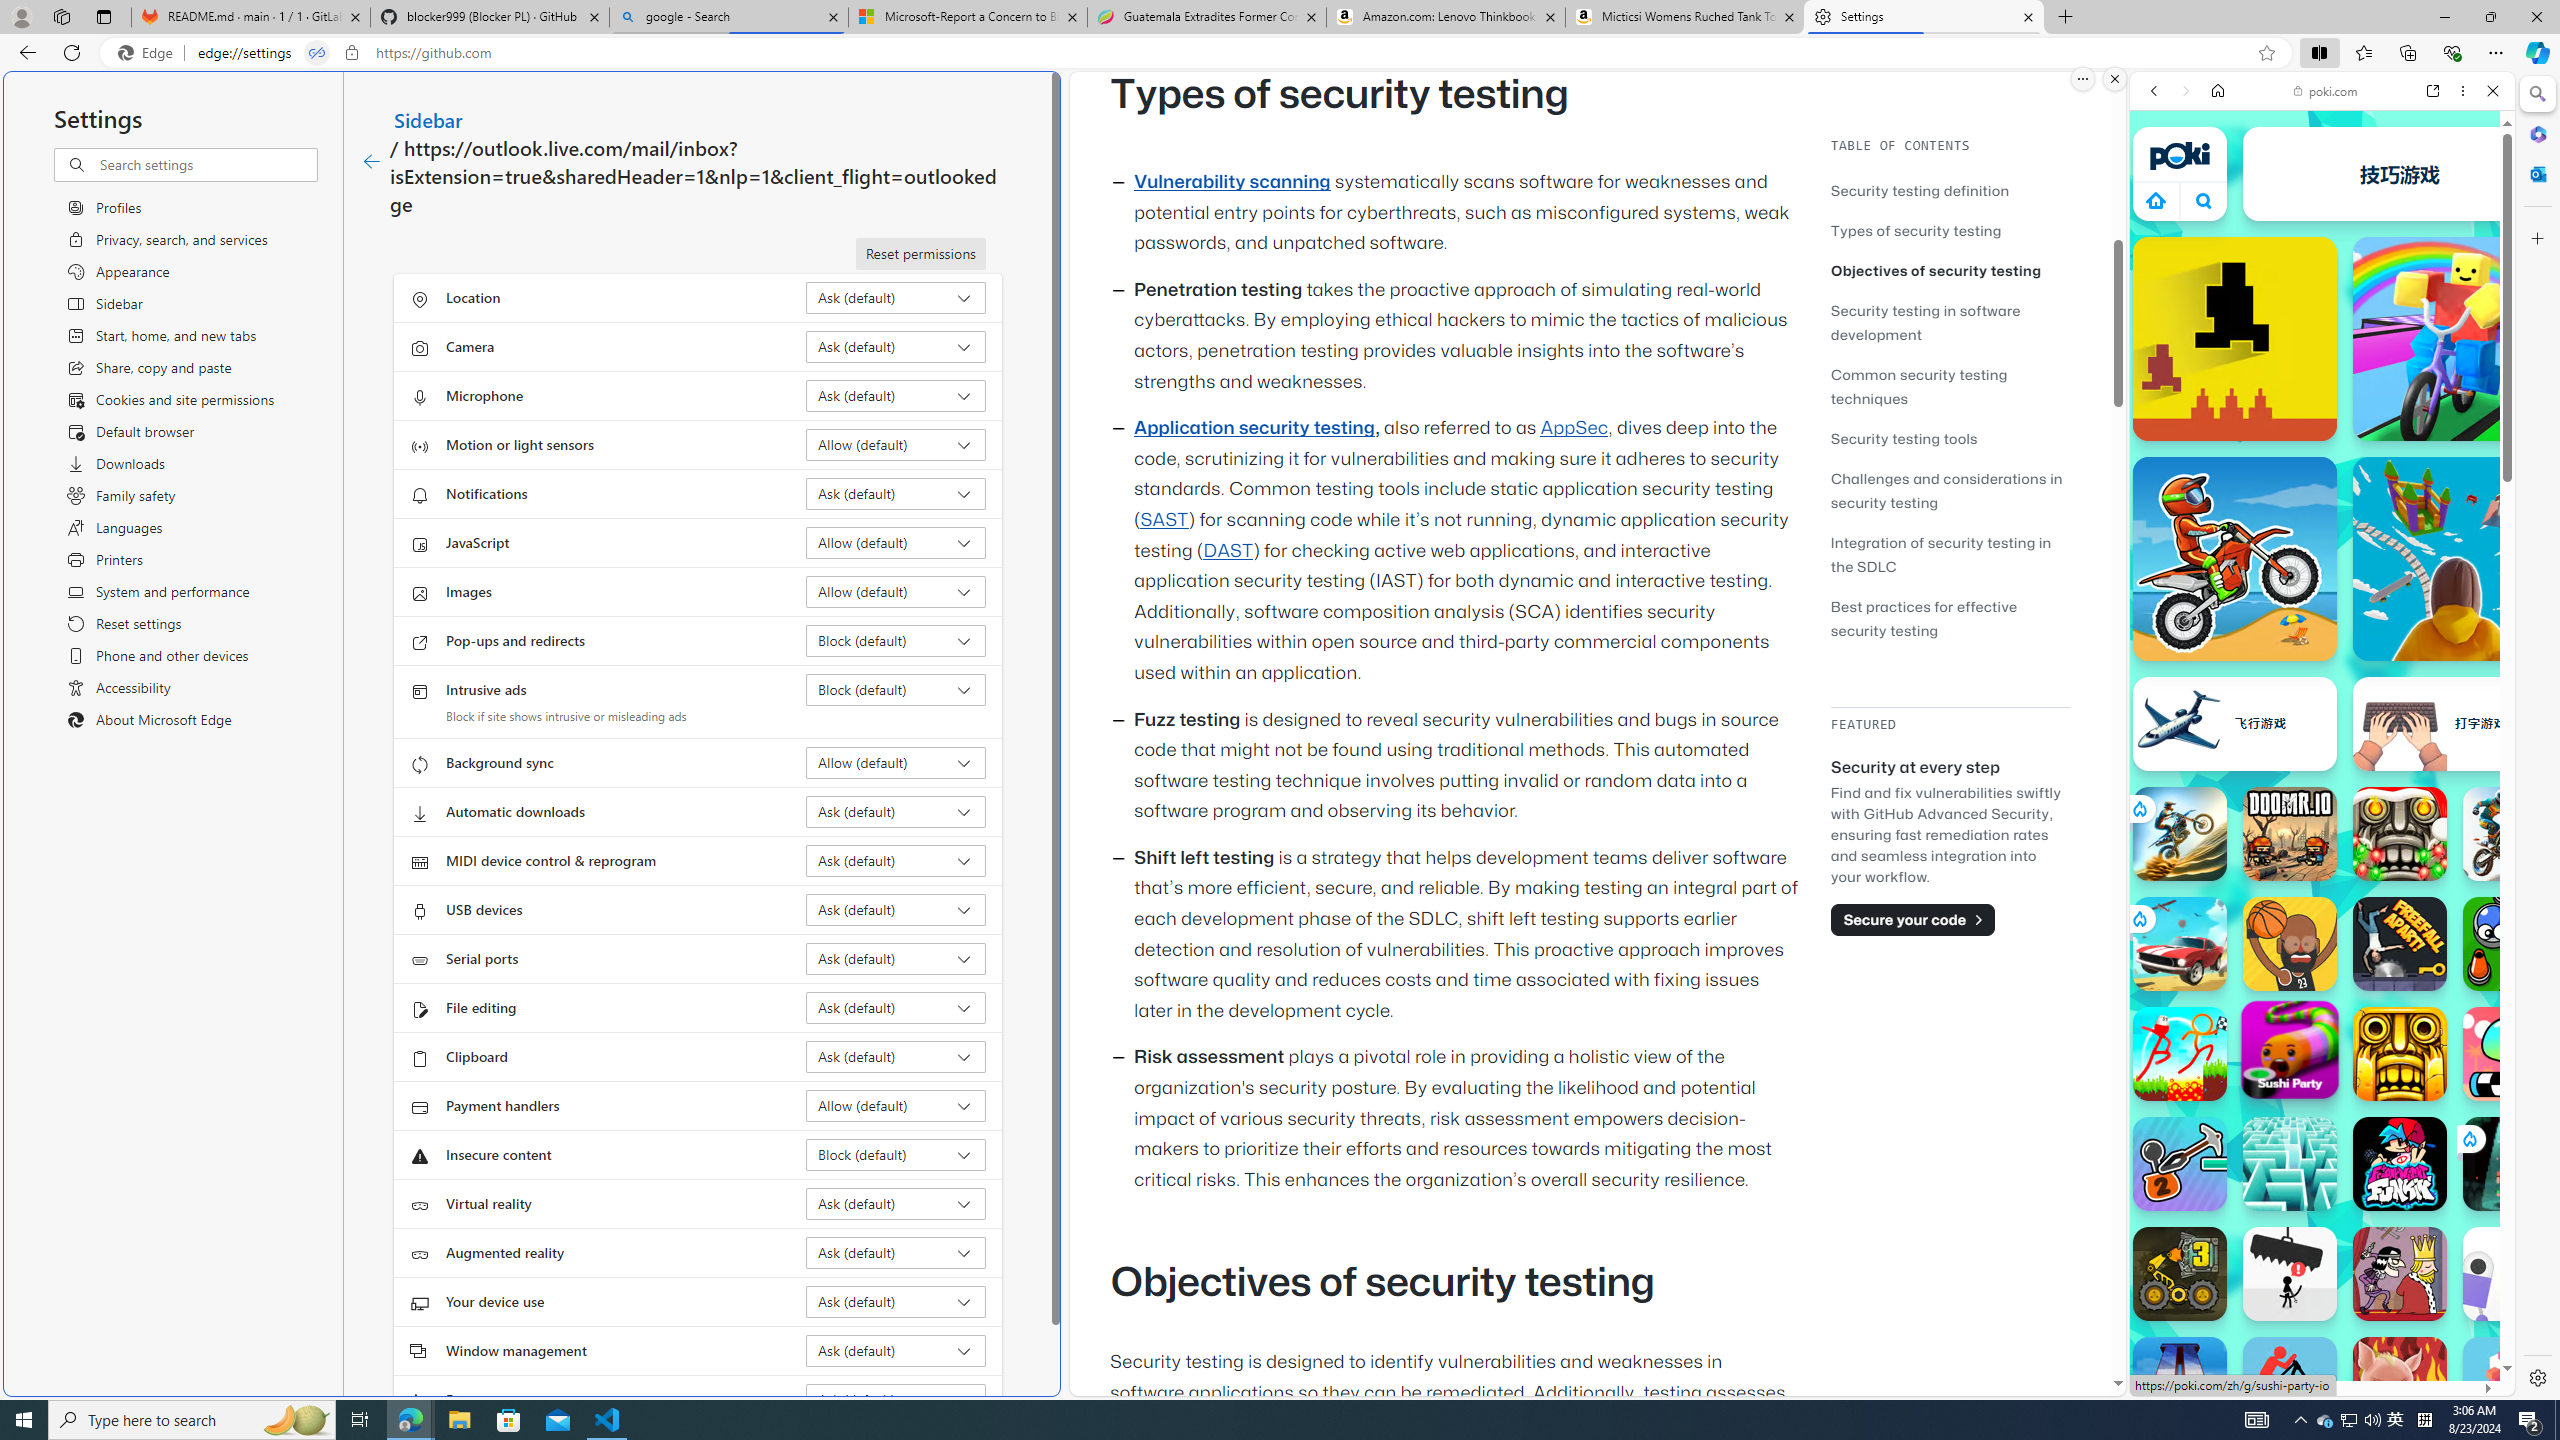 This screenshot has height=1440, width=2560. Describe the element at coordinates (2322, 518) in the screenshot. I see `Shooting Games` at that location.